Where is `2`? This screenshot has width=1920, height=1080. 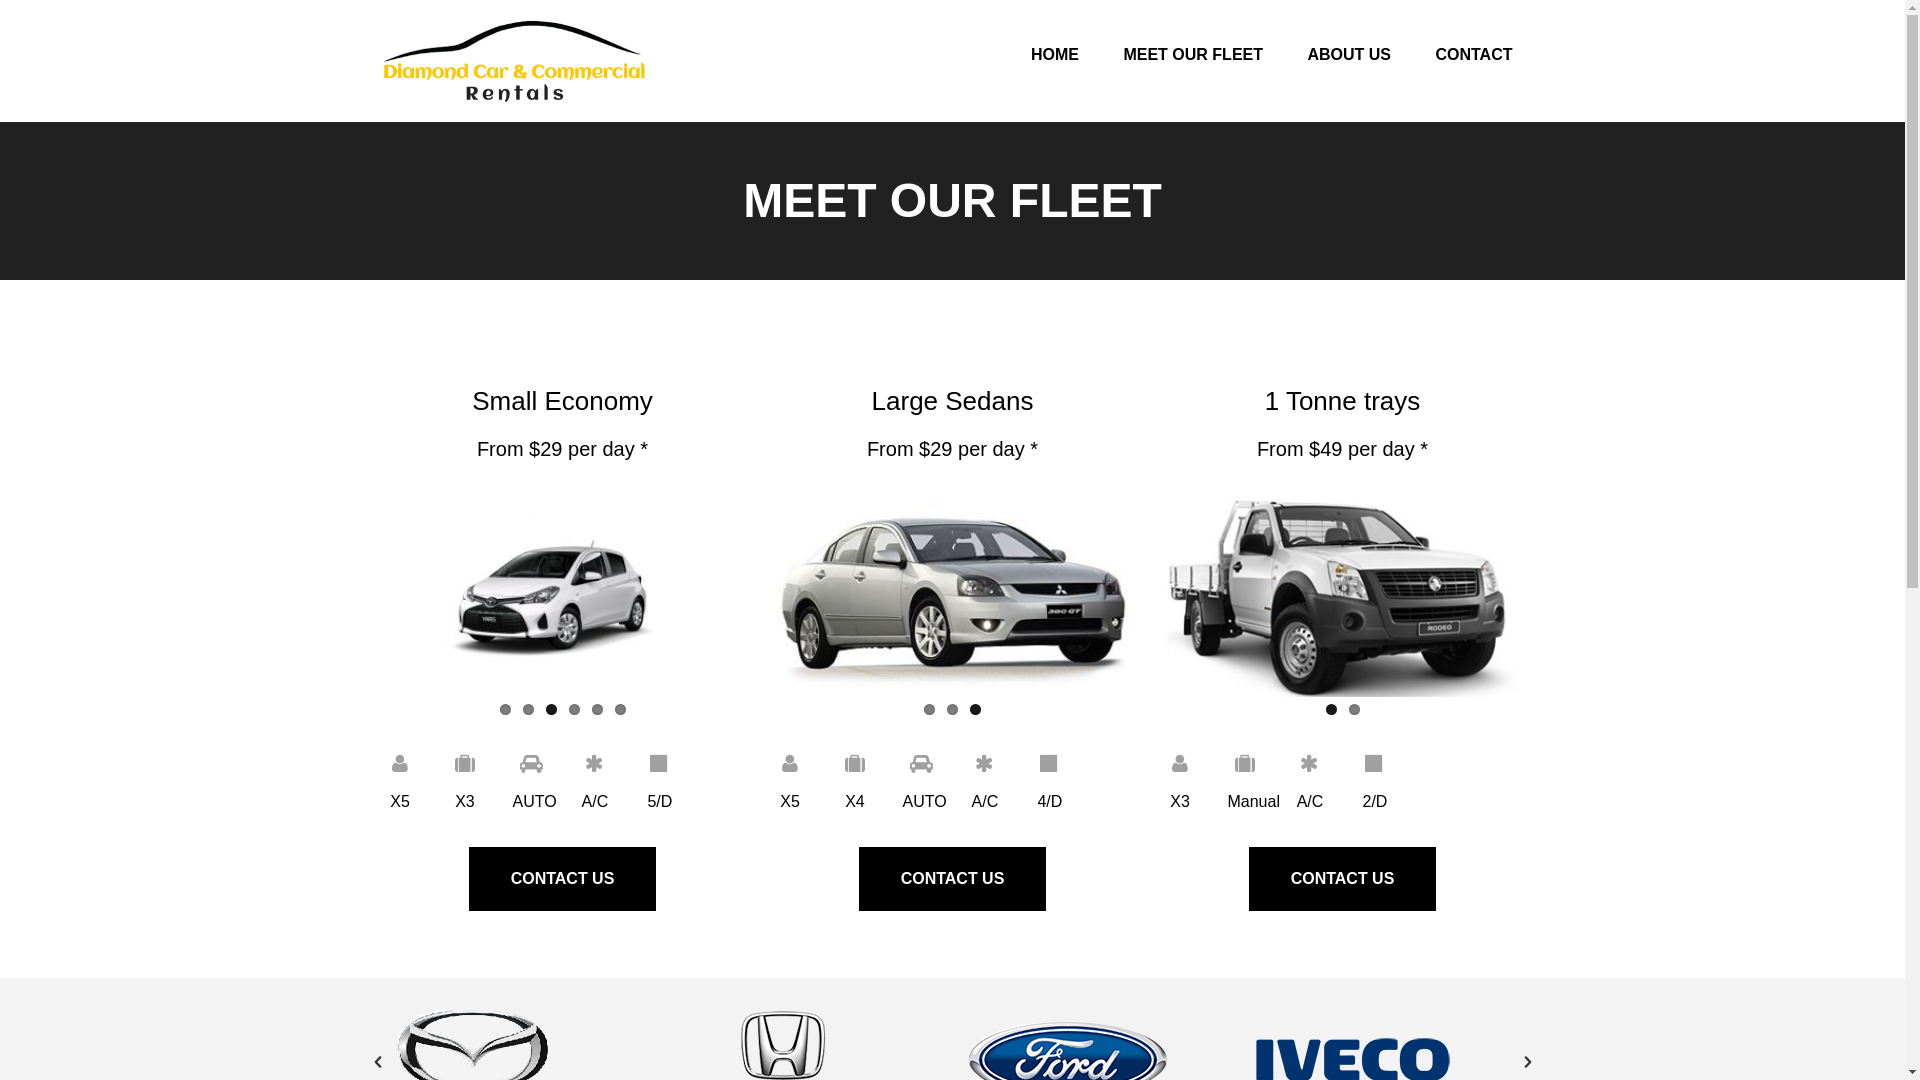
2 is located at coordinates (952, 710).